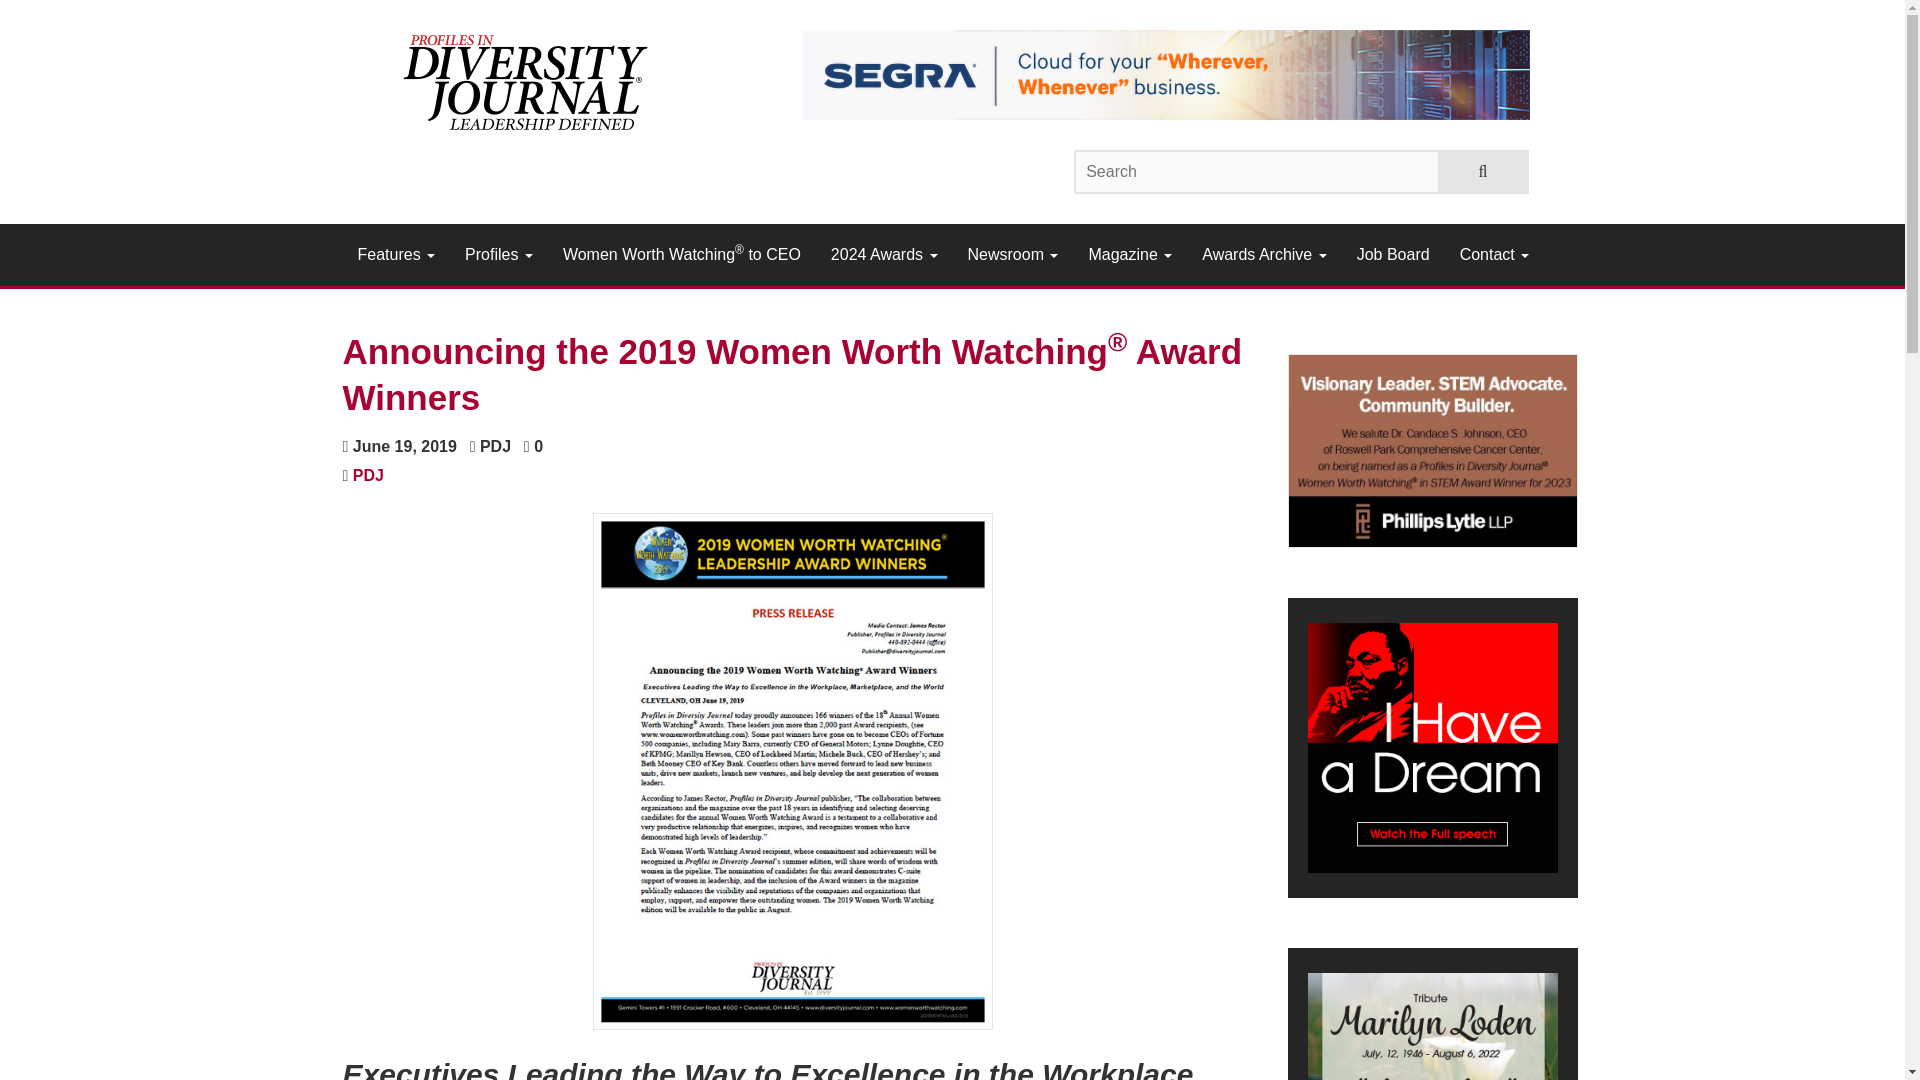 The image size is (1920, 1080). I want to click on Features, so click(395, 254).